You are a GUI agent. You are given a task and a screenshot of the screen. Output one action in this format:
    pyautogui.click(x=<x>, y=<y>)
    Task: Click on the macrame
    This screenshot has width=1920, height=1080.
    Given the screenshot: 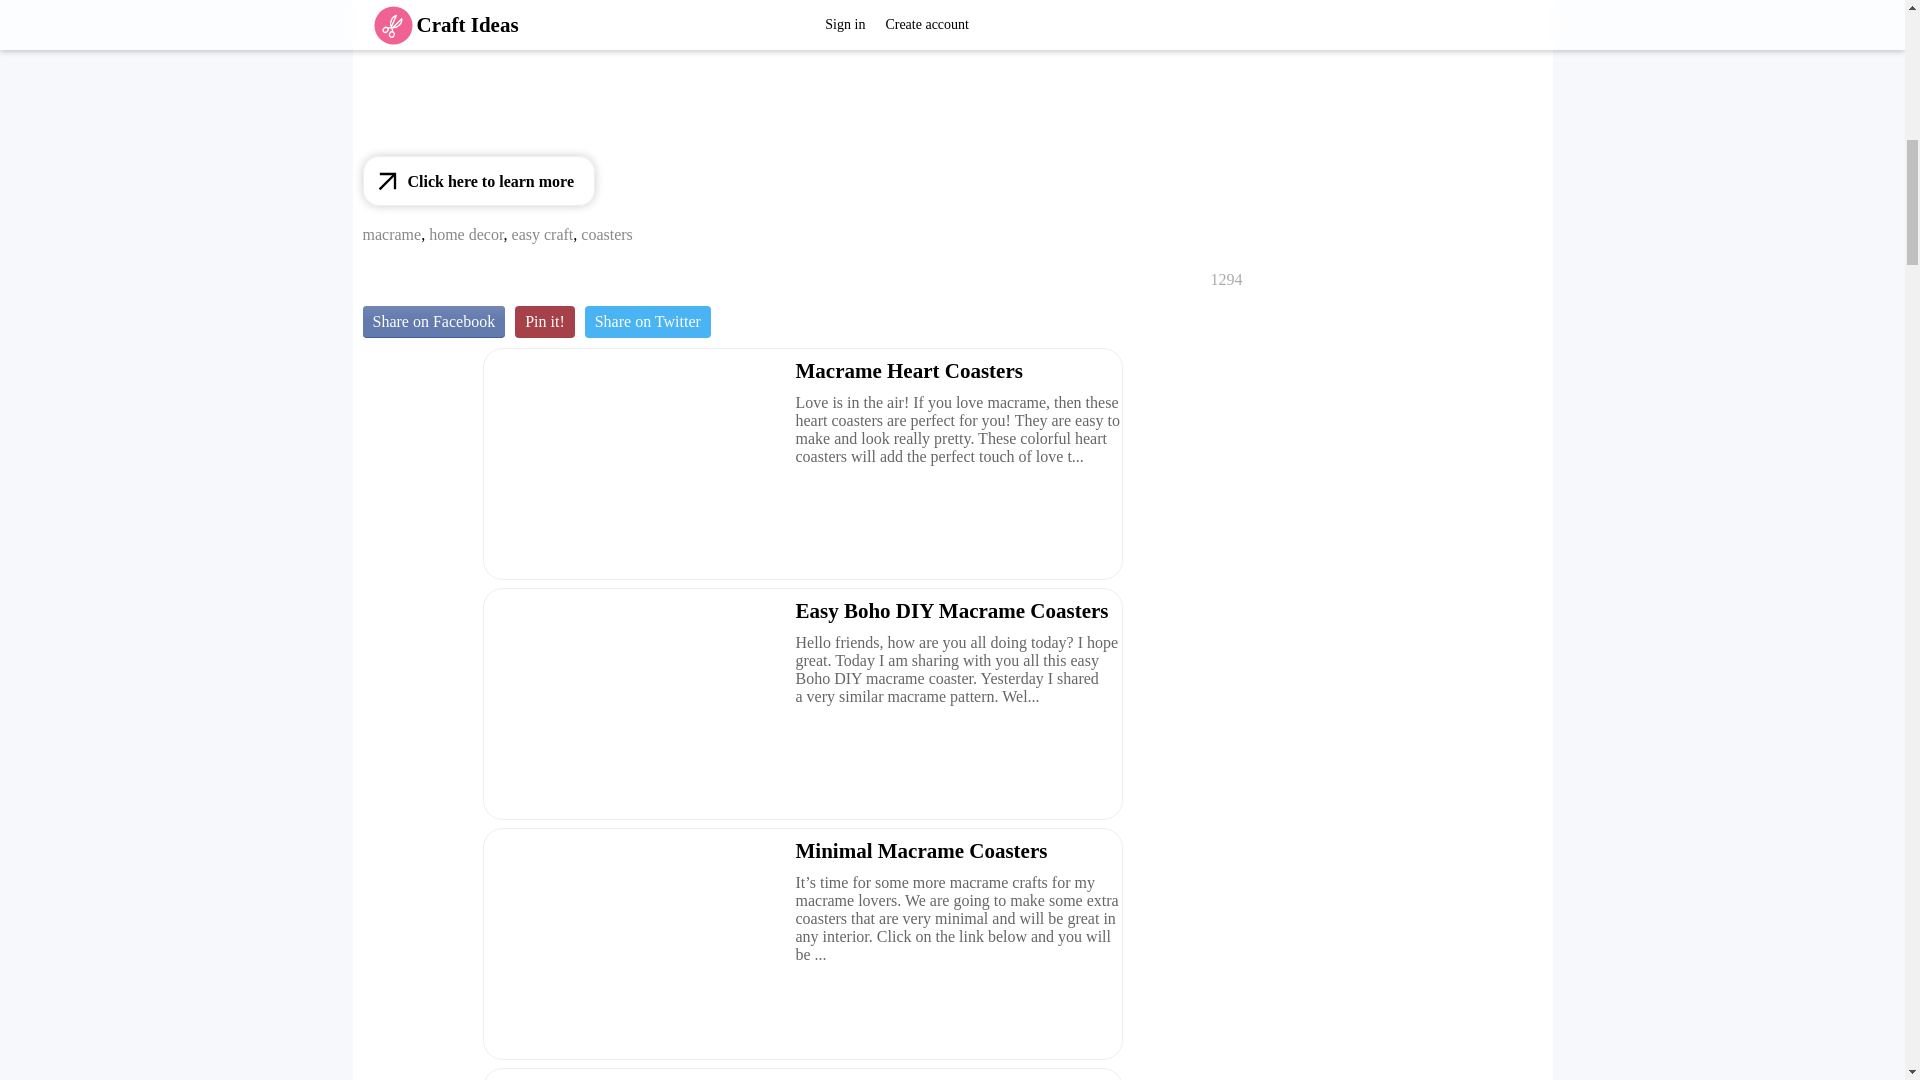 What is the action you would take?
    pyautogui.click(x=391, y=234)
    